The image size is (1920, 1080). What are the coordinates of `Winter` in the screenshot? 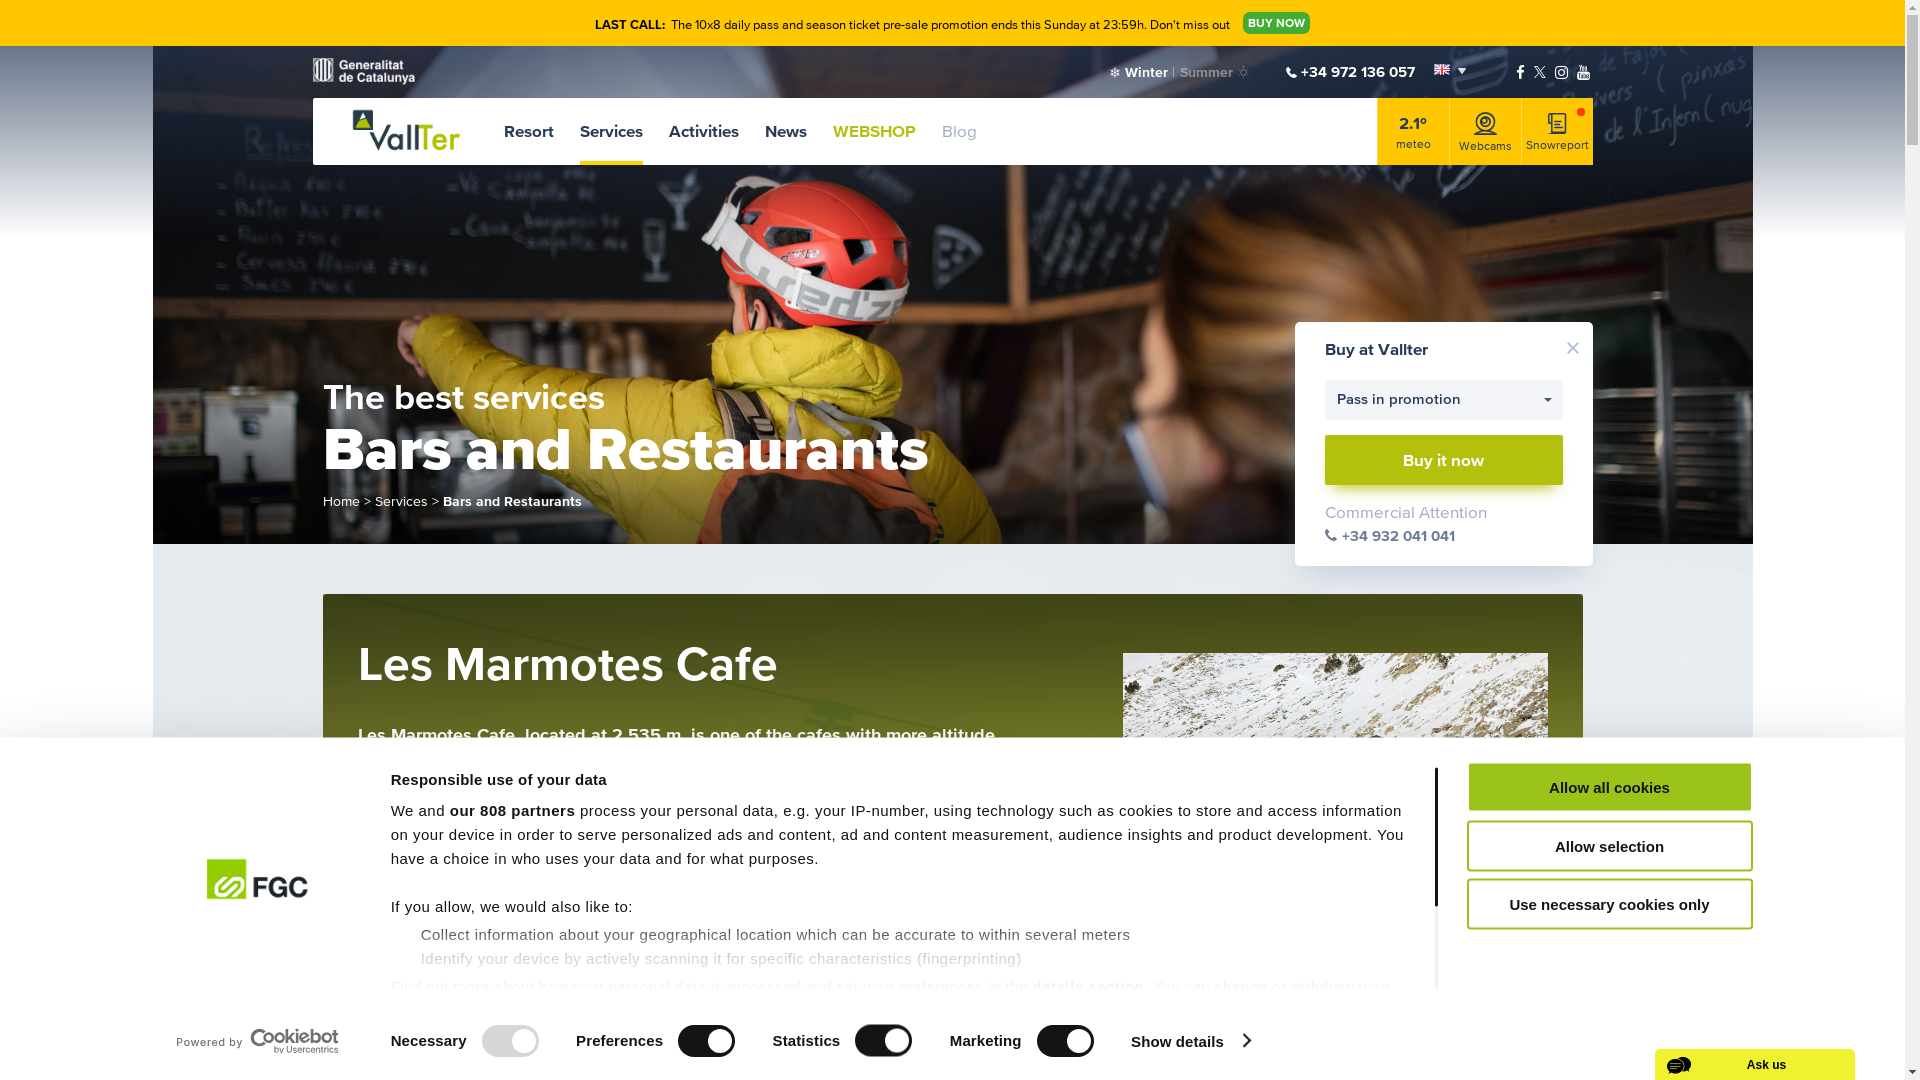 It's located at (1139, 72).